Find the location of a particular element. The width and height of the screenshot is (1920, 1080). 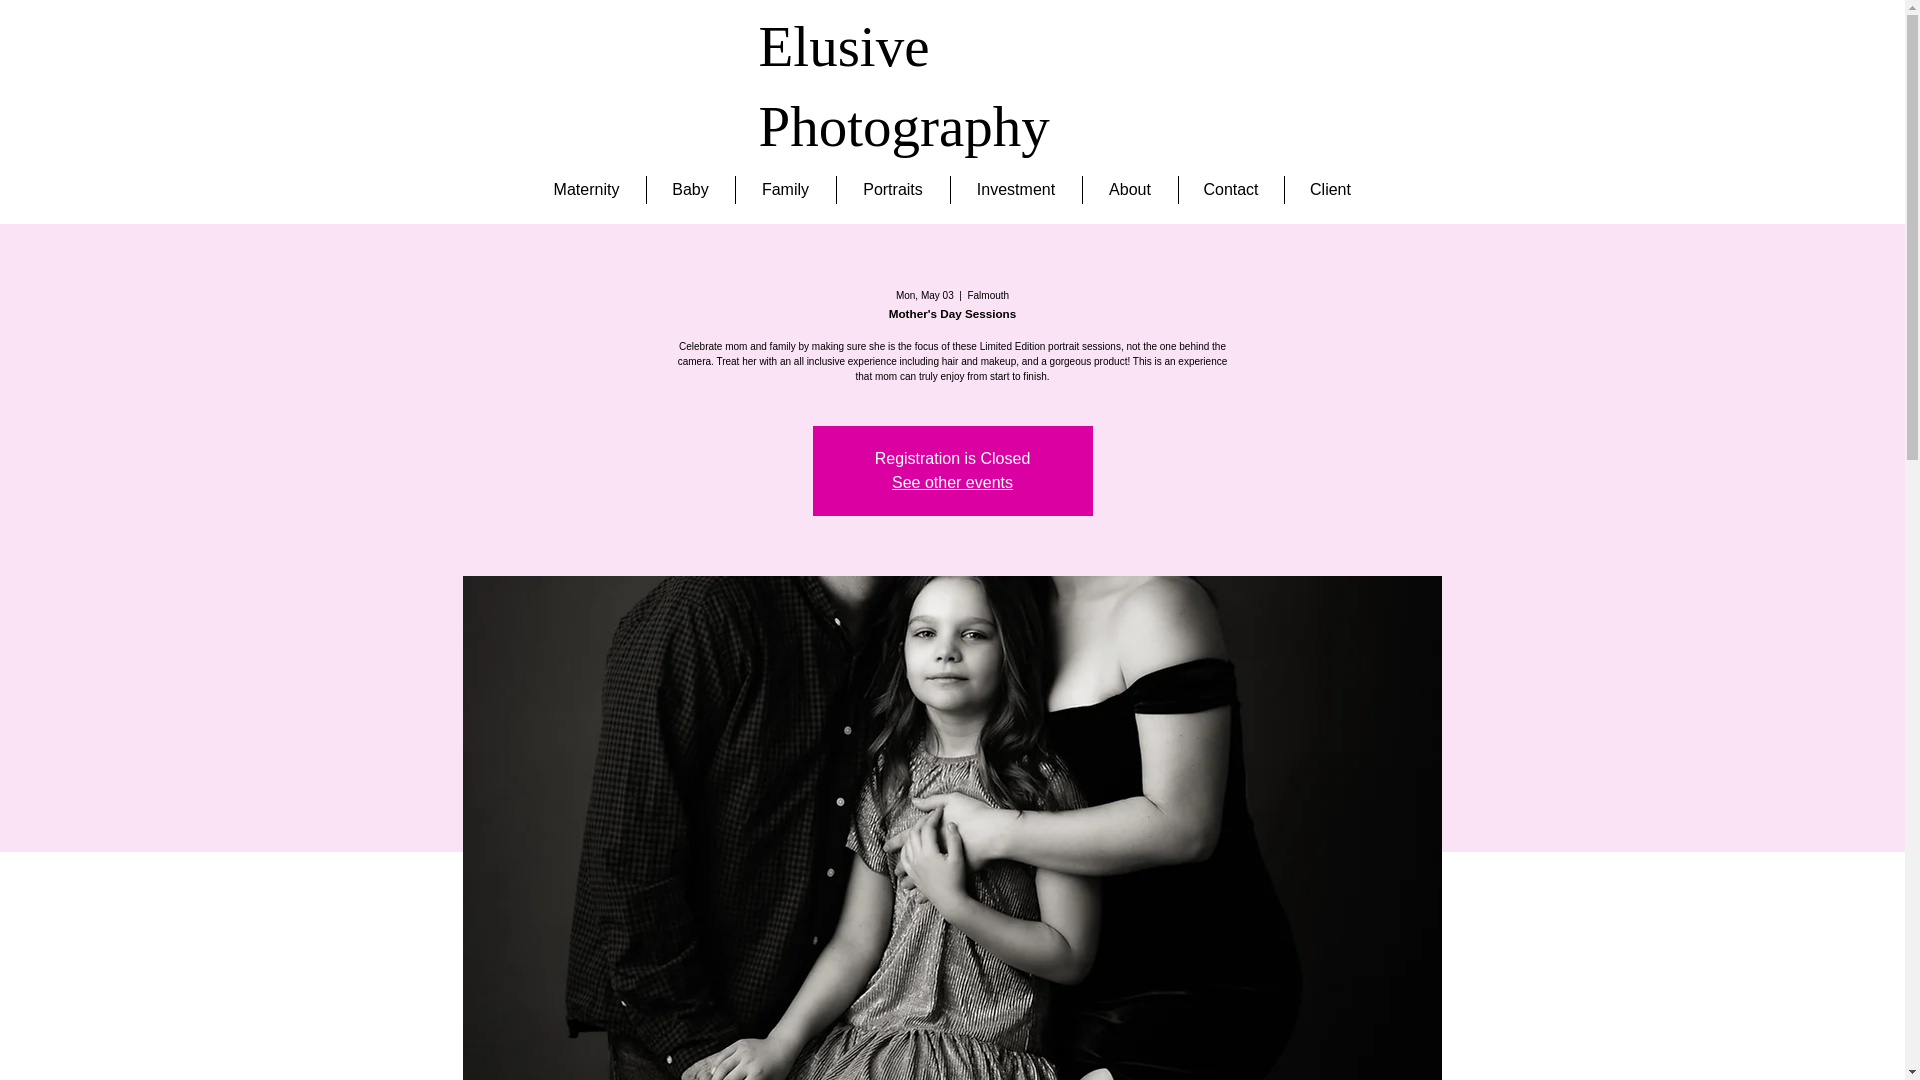

About is located at coordinates (1129, 190).